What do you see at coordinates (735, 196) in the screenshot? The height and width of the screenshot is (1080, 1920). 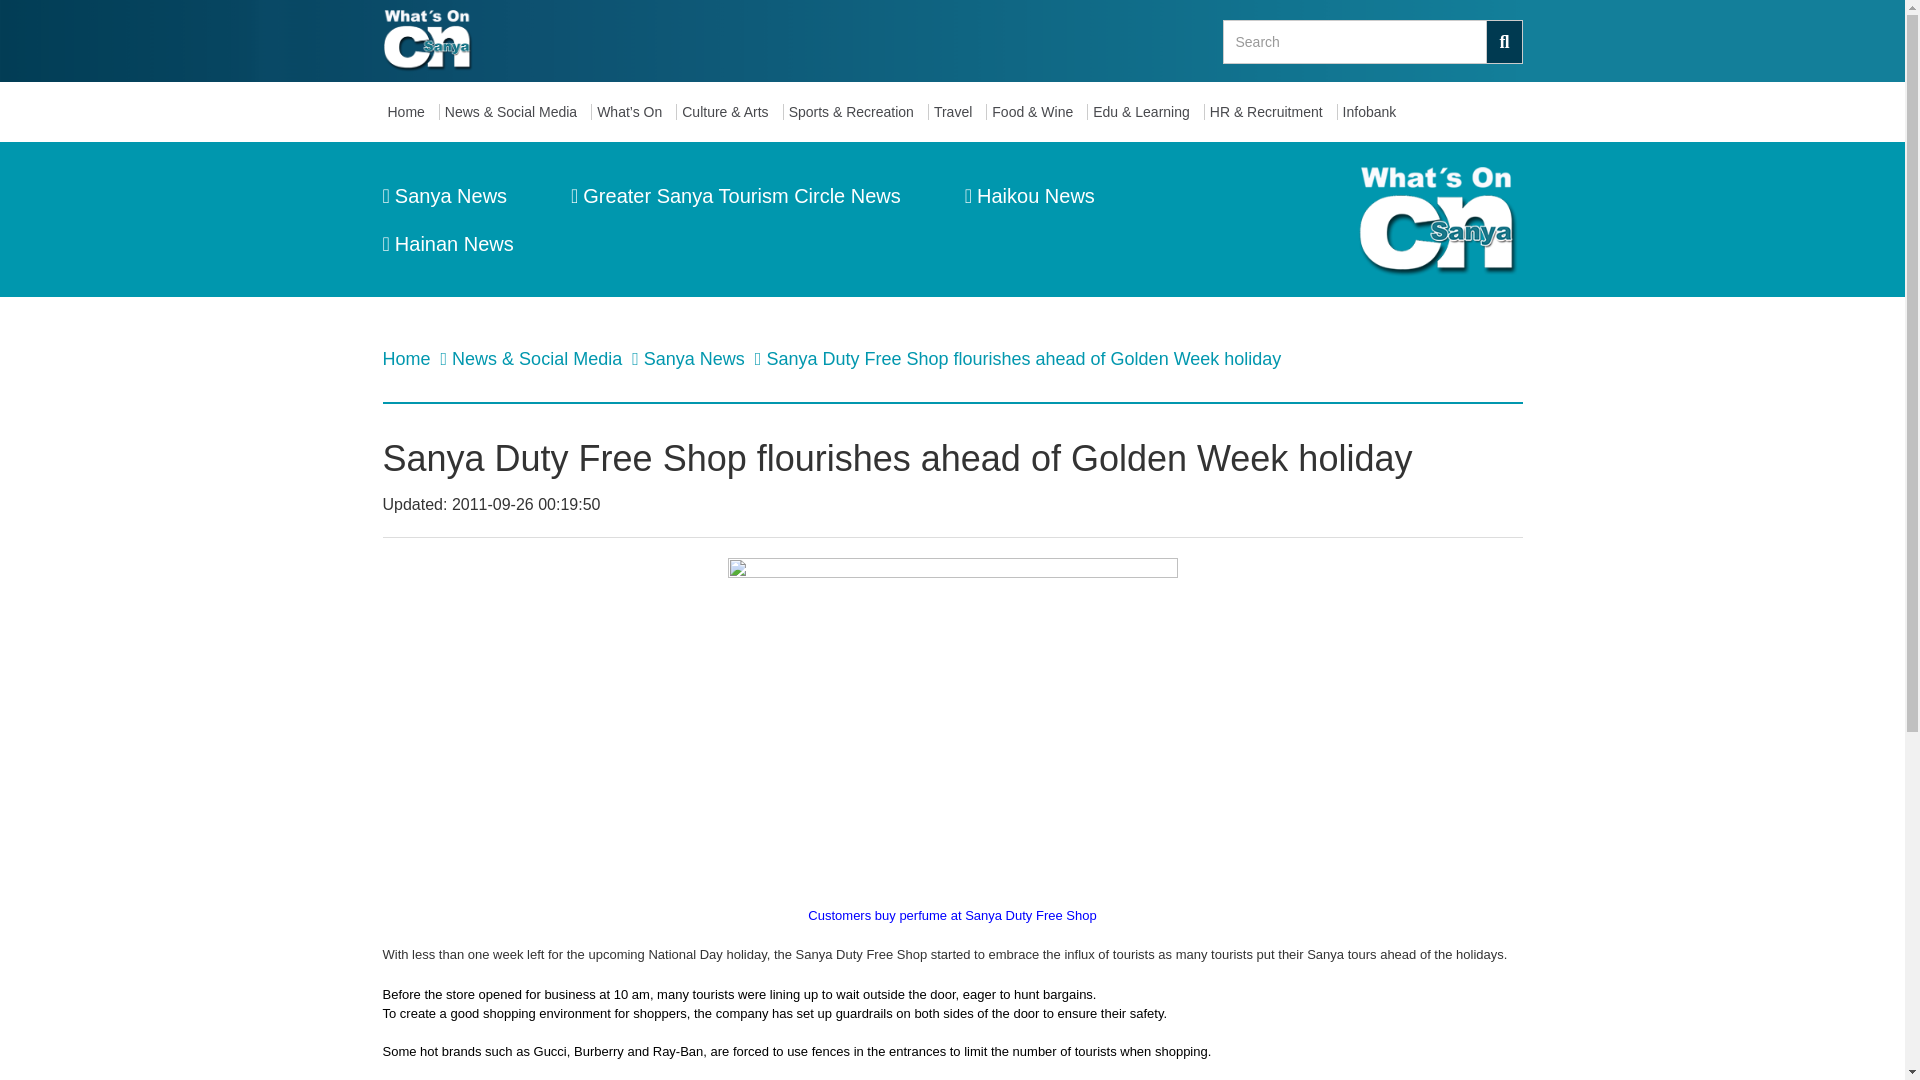 I see `Greater Sanya Tourism Circle News` at bounding box center [735, 196].